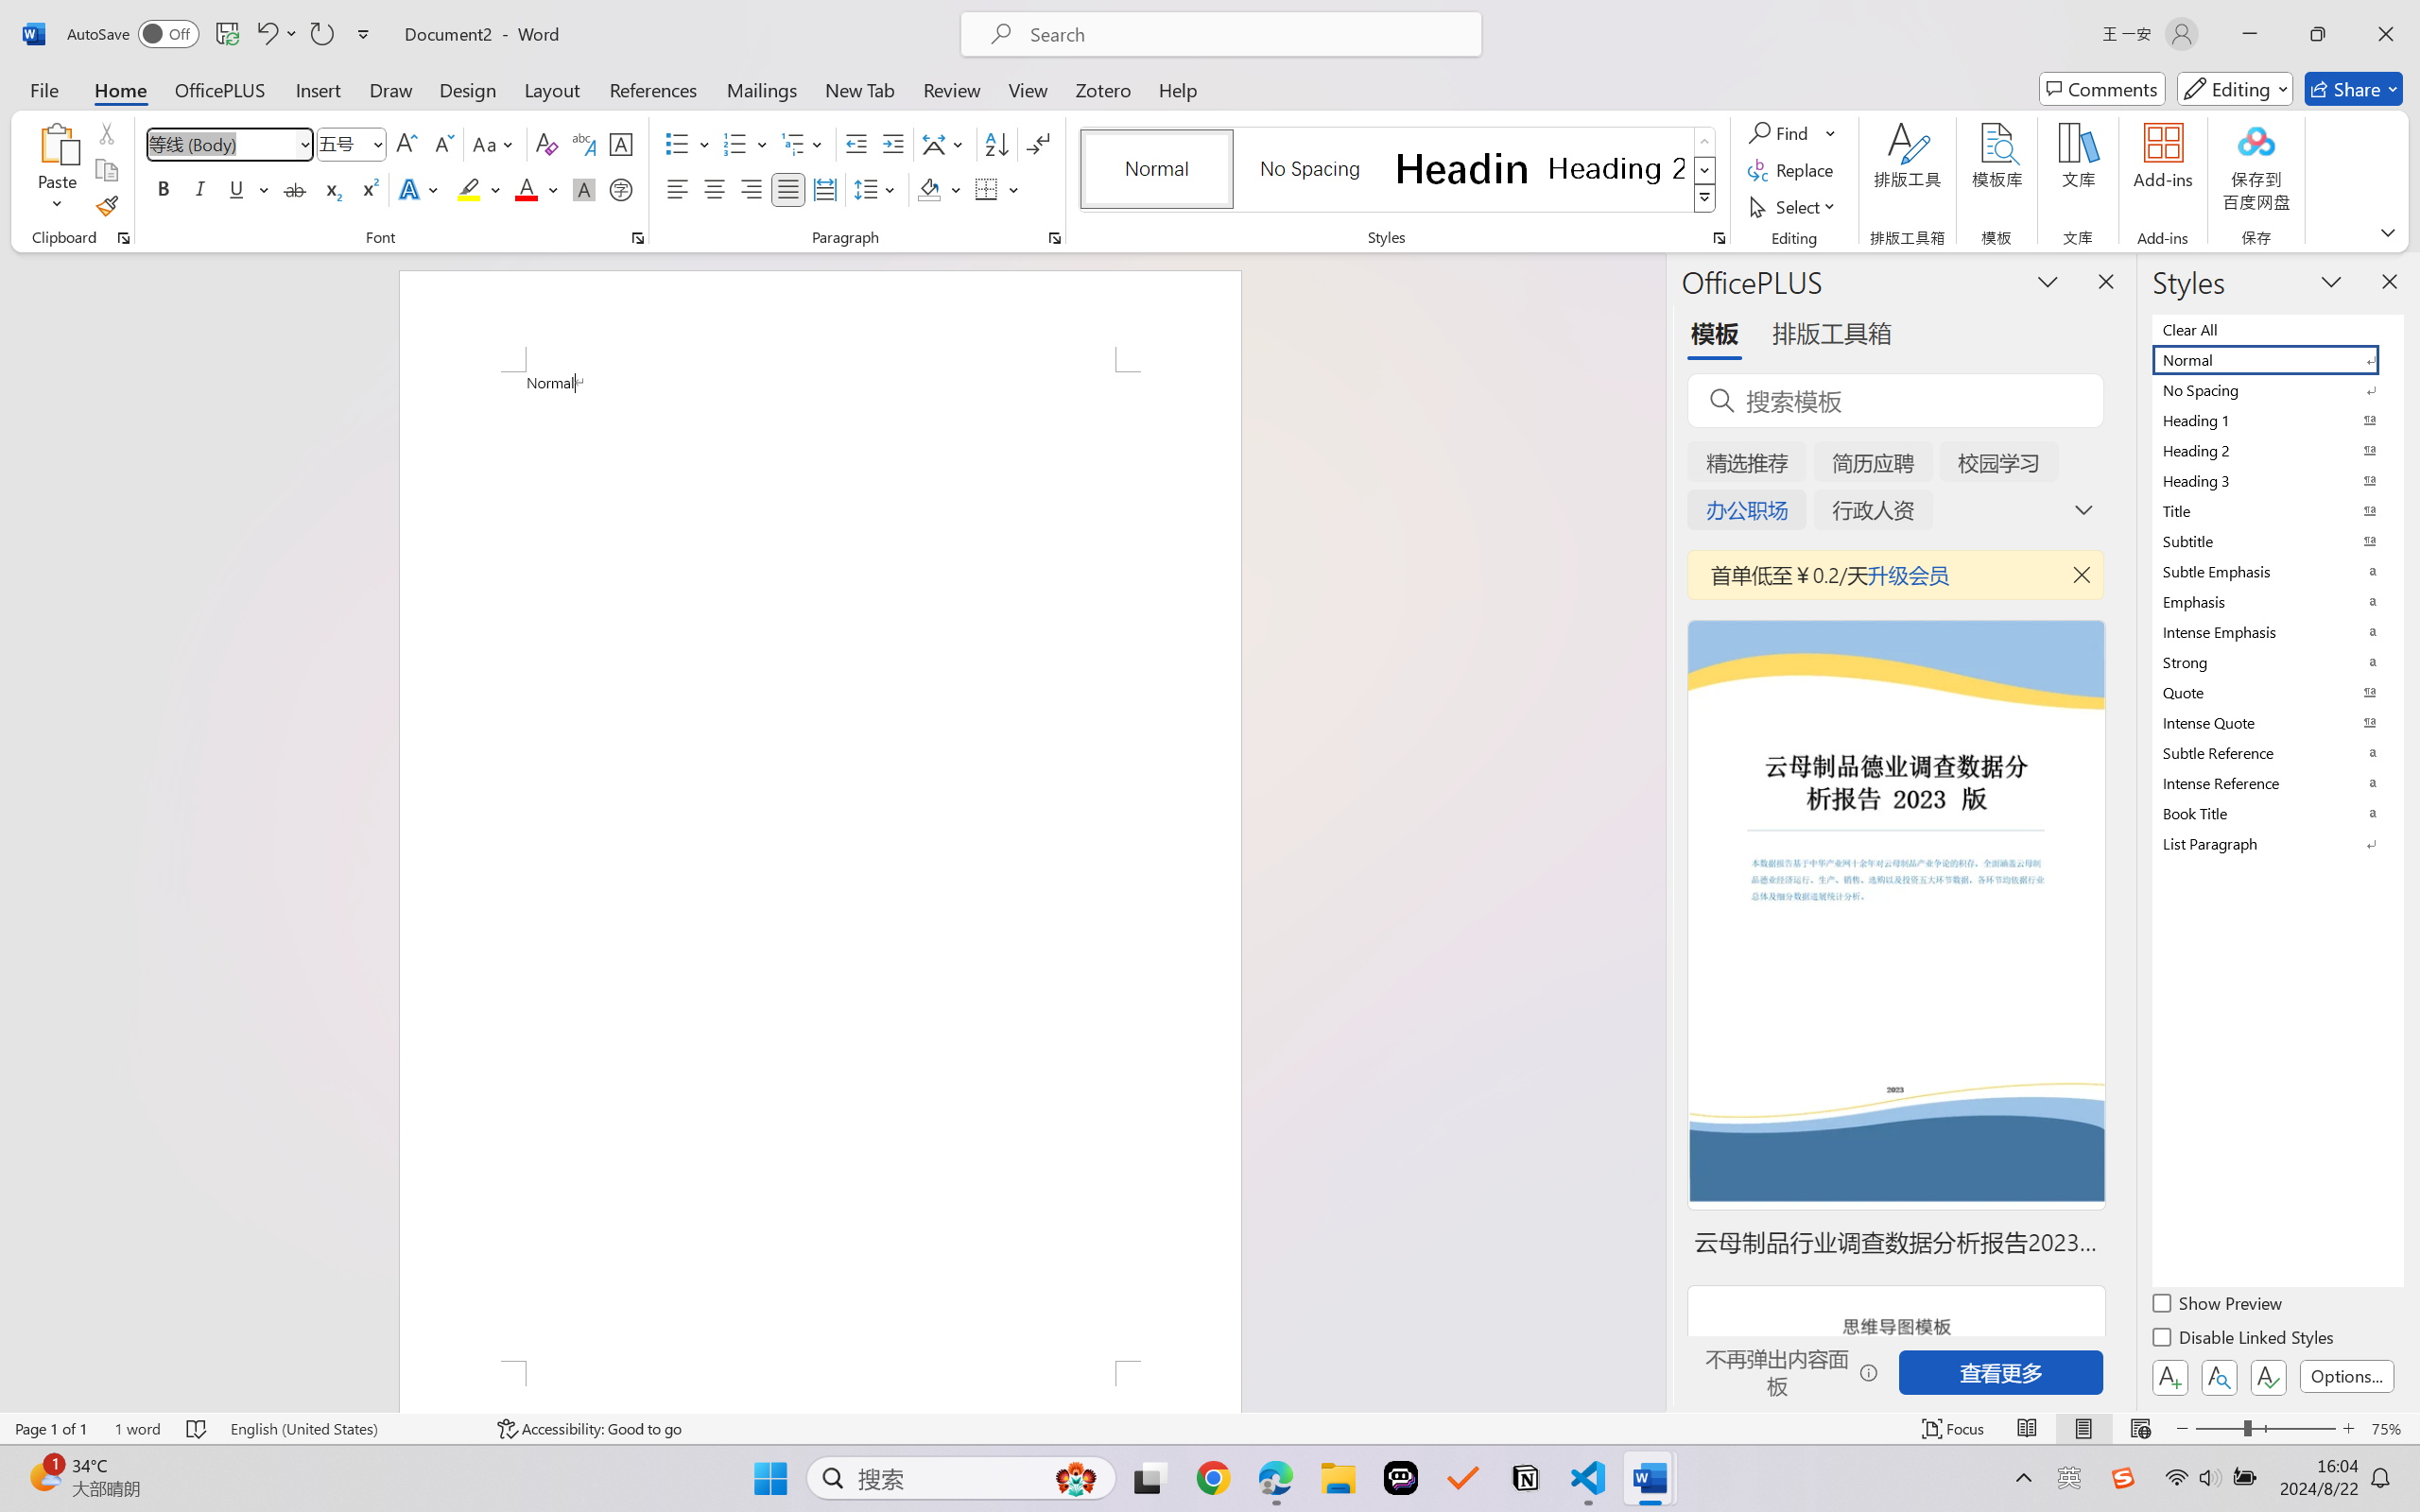 The width and height of the screenshot is (2420, 1512). I want to click on Book Title, so click(2276, 813).